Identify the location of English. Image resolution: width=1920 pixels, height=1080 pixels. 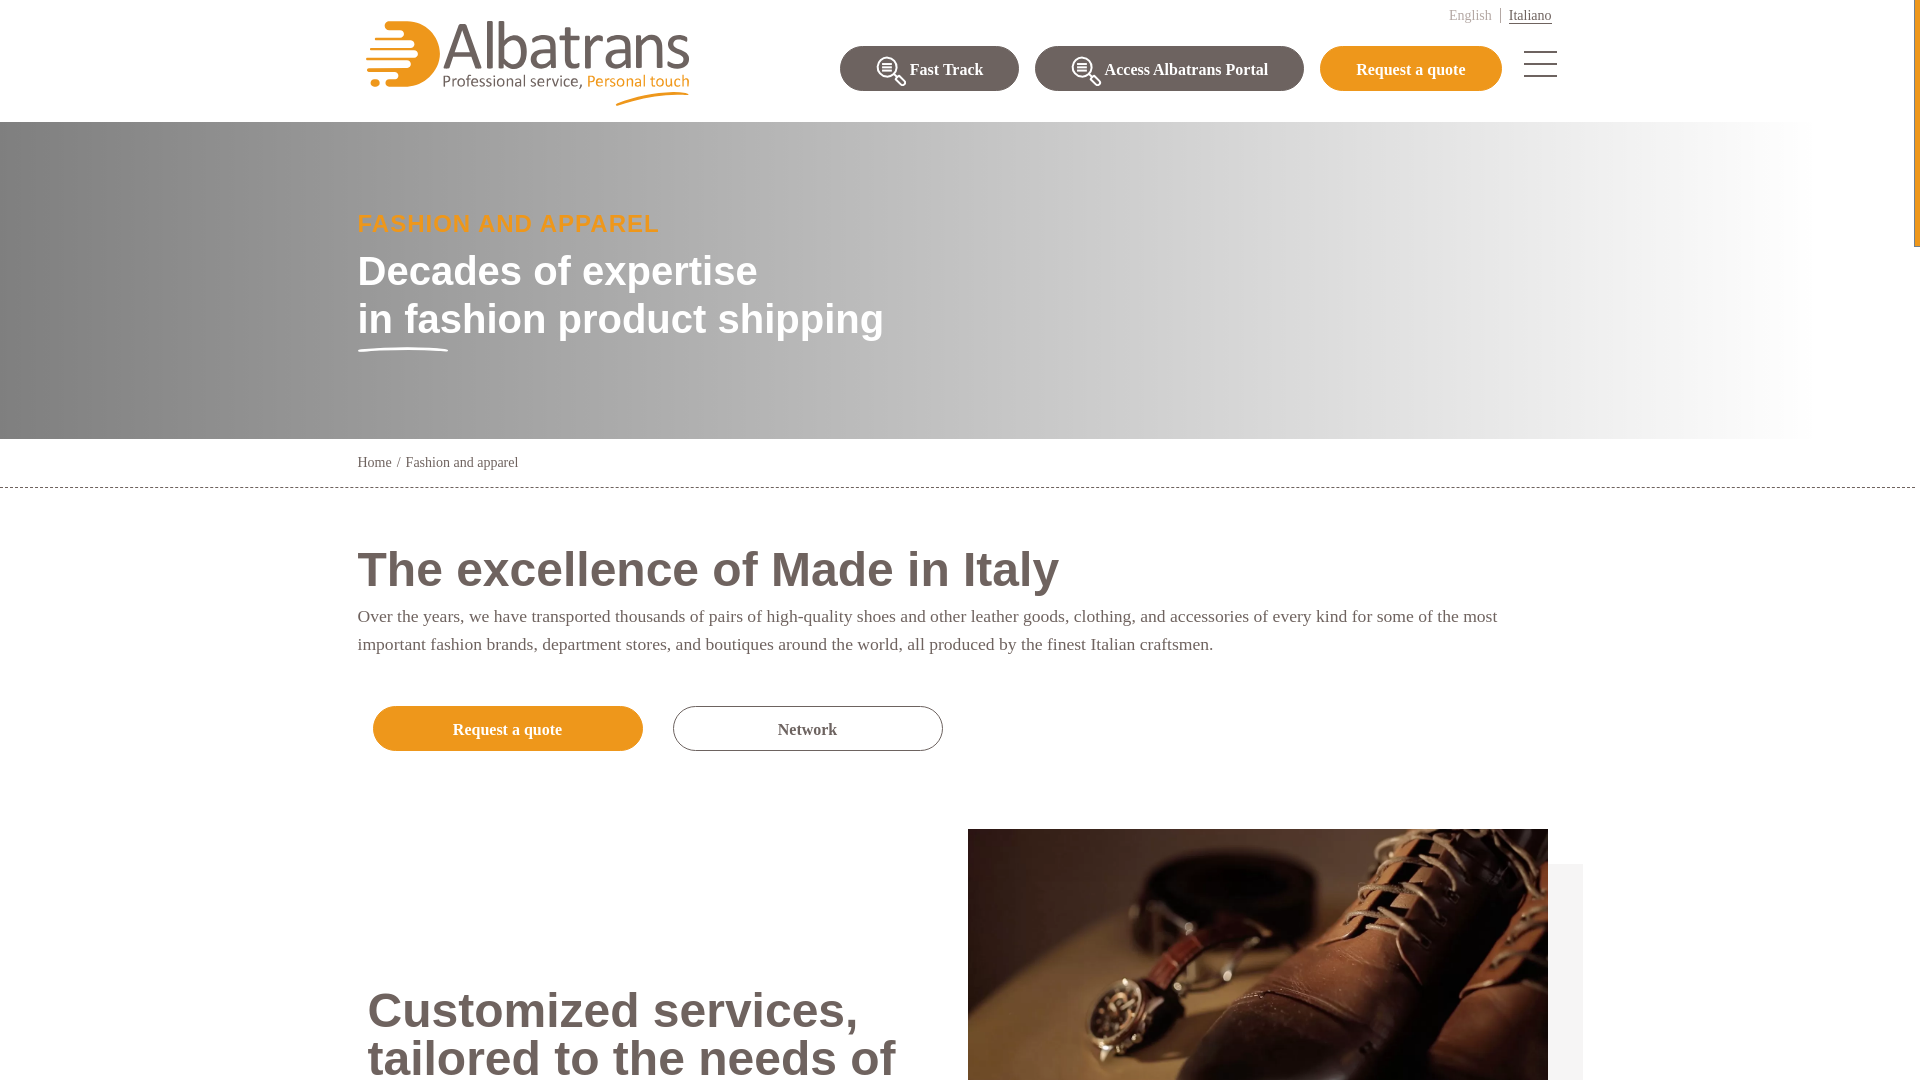
(1471, 14).